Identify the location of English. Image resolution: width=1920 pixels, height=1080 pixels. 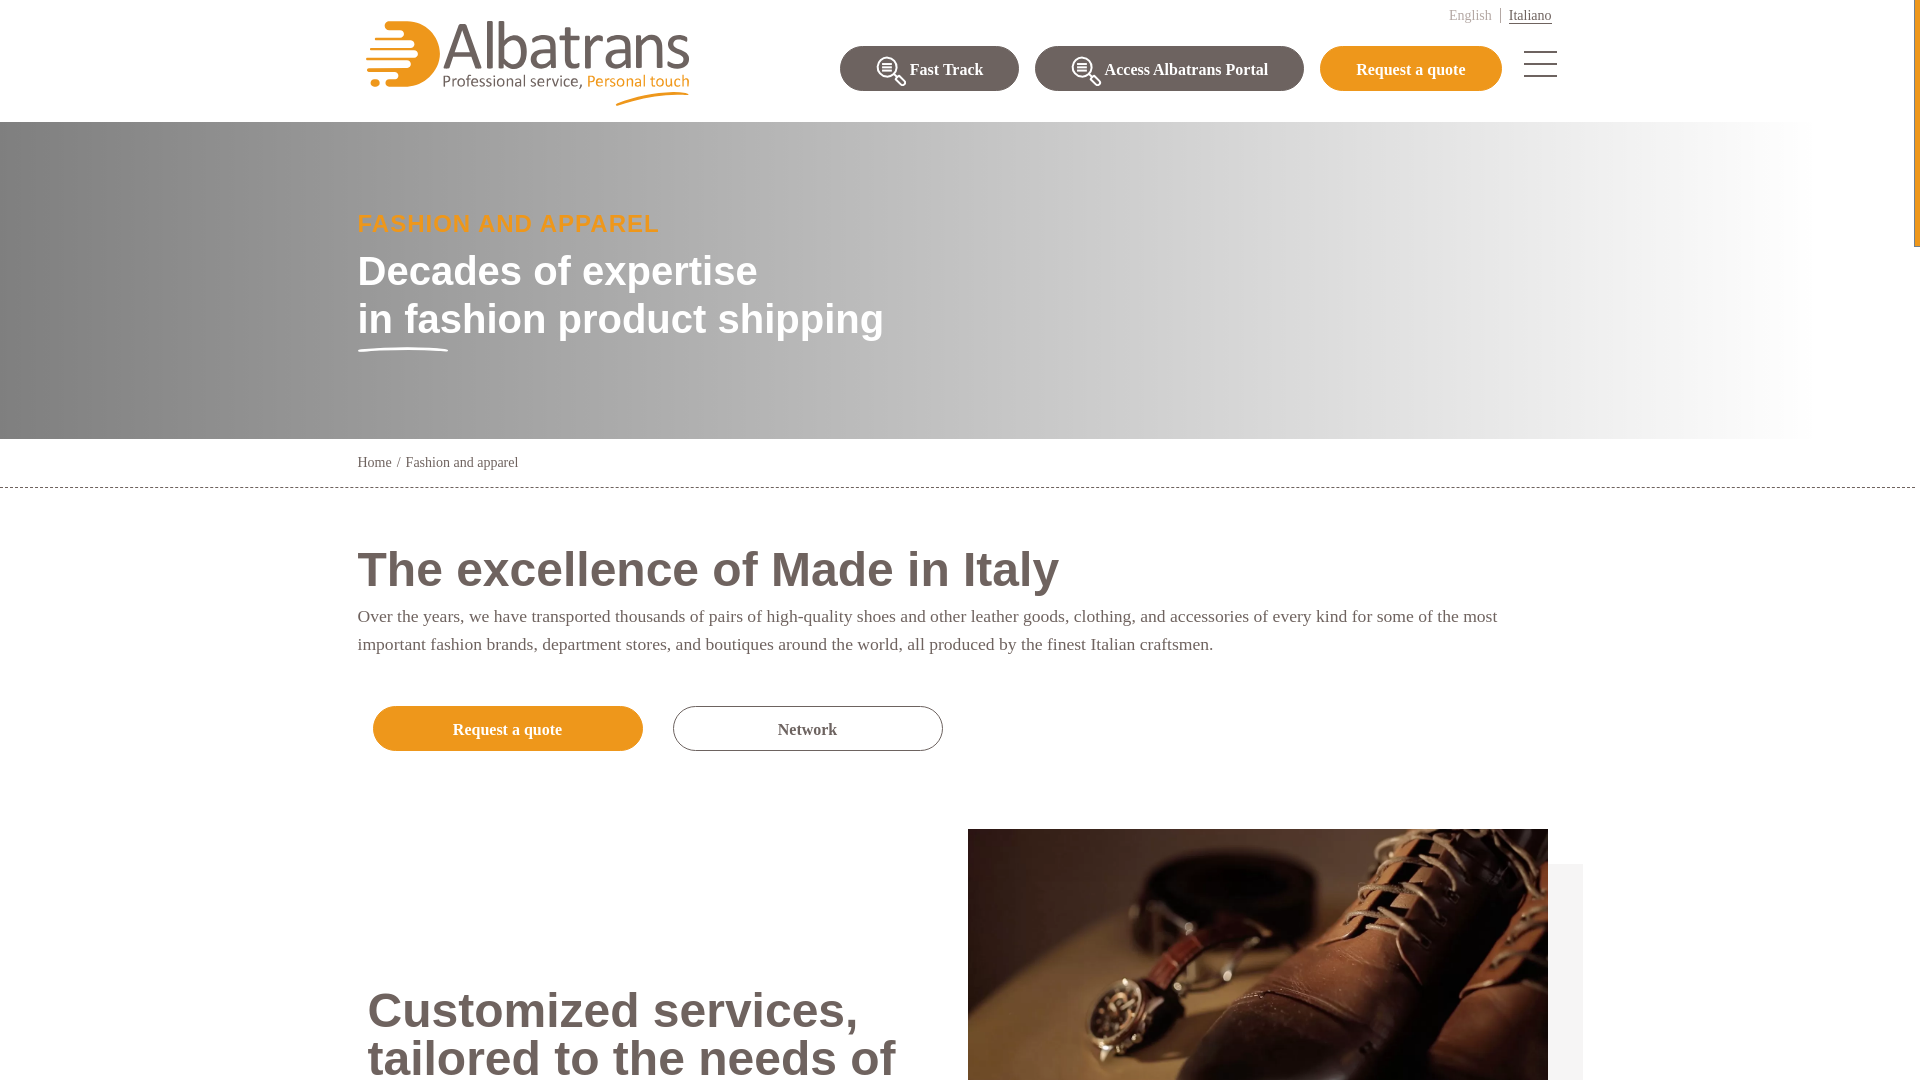
(1471, 14).